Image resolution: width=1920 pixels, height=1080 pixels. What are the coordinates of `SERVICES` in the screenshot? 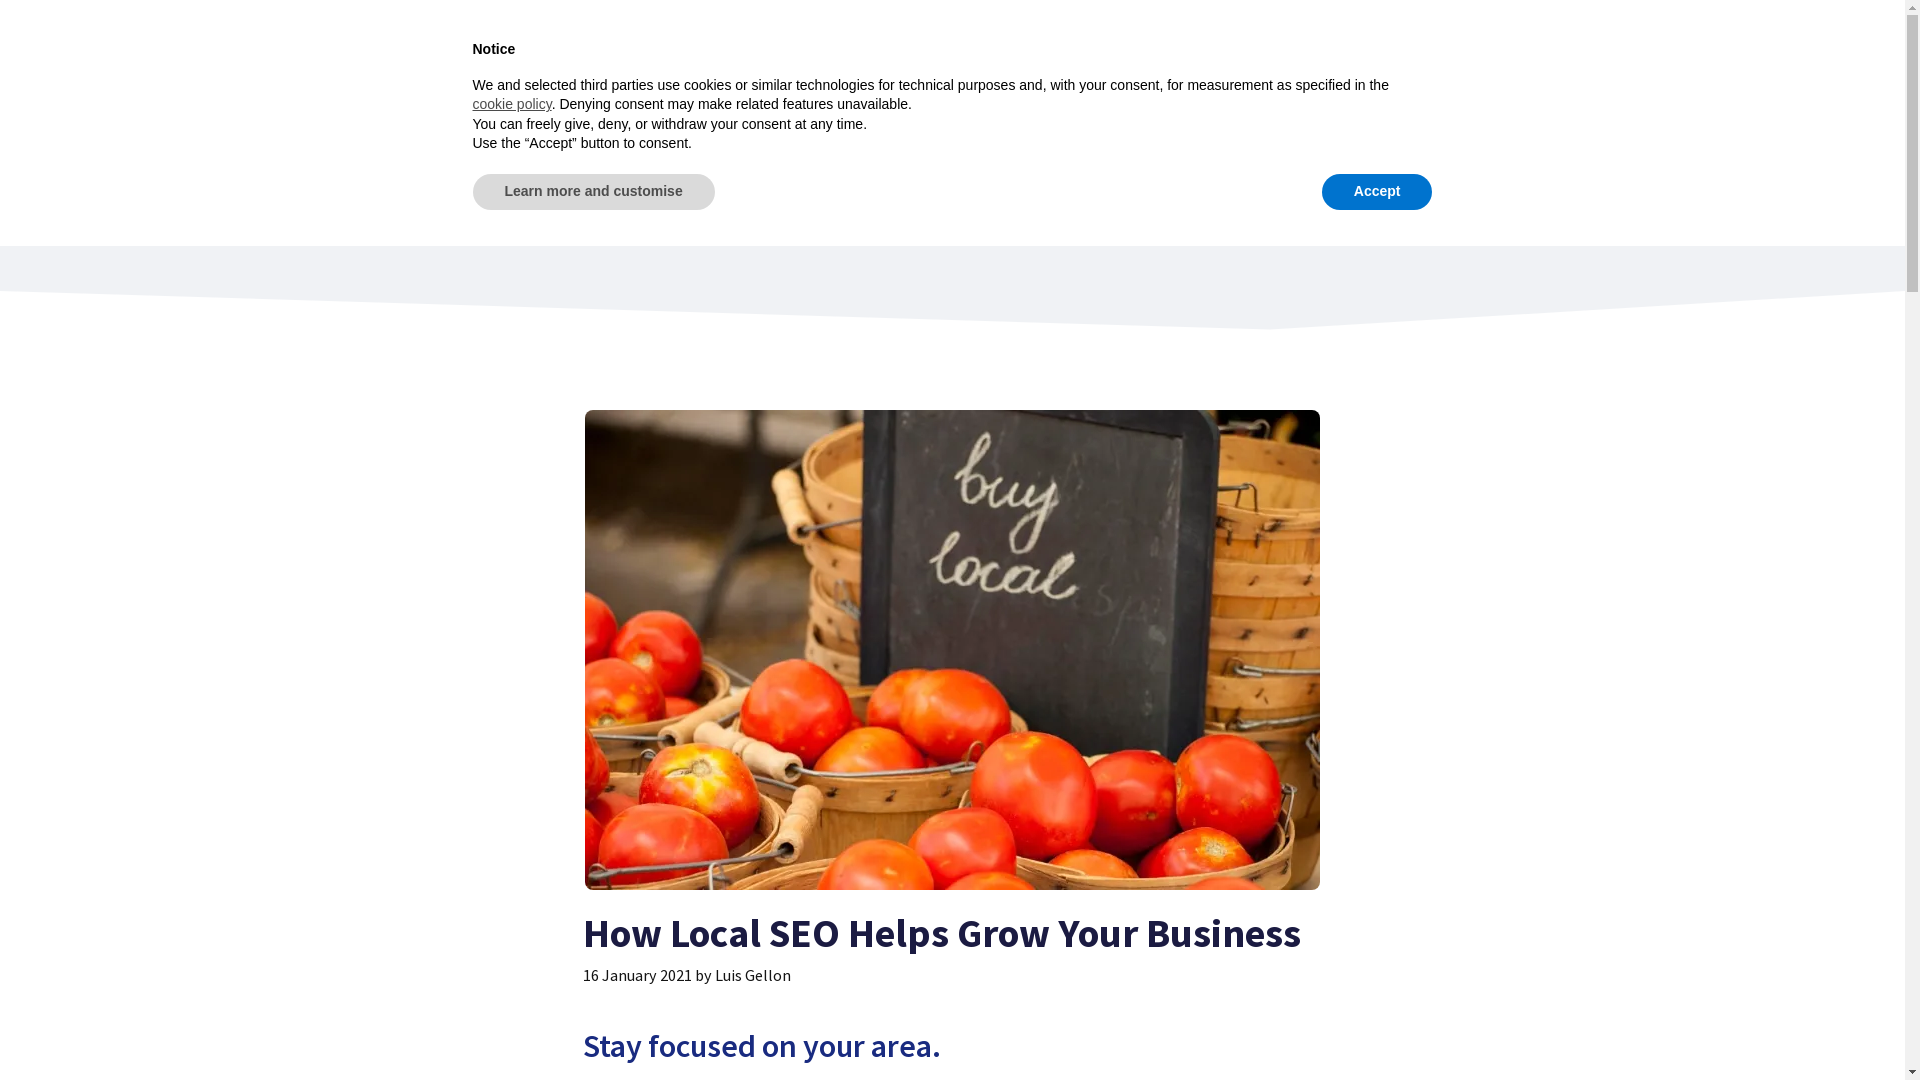 It's located at (1234, 60).